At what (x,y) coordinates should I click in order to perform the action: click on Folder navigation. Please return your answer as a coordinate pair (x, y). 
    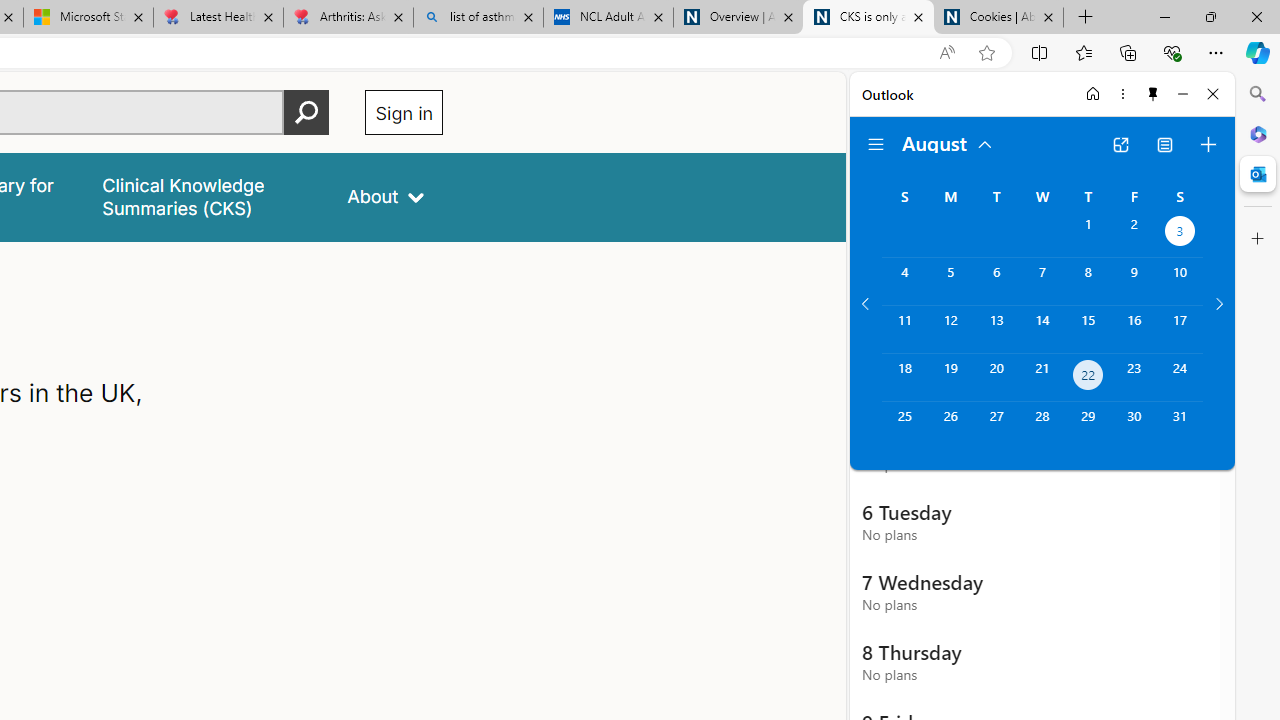
    Looking at the image, I should click on (876, 144).